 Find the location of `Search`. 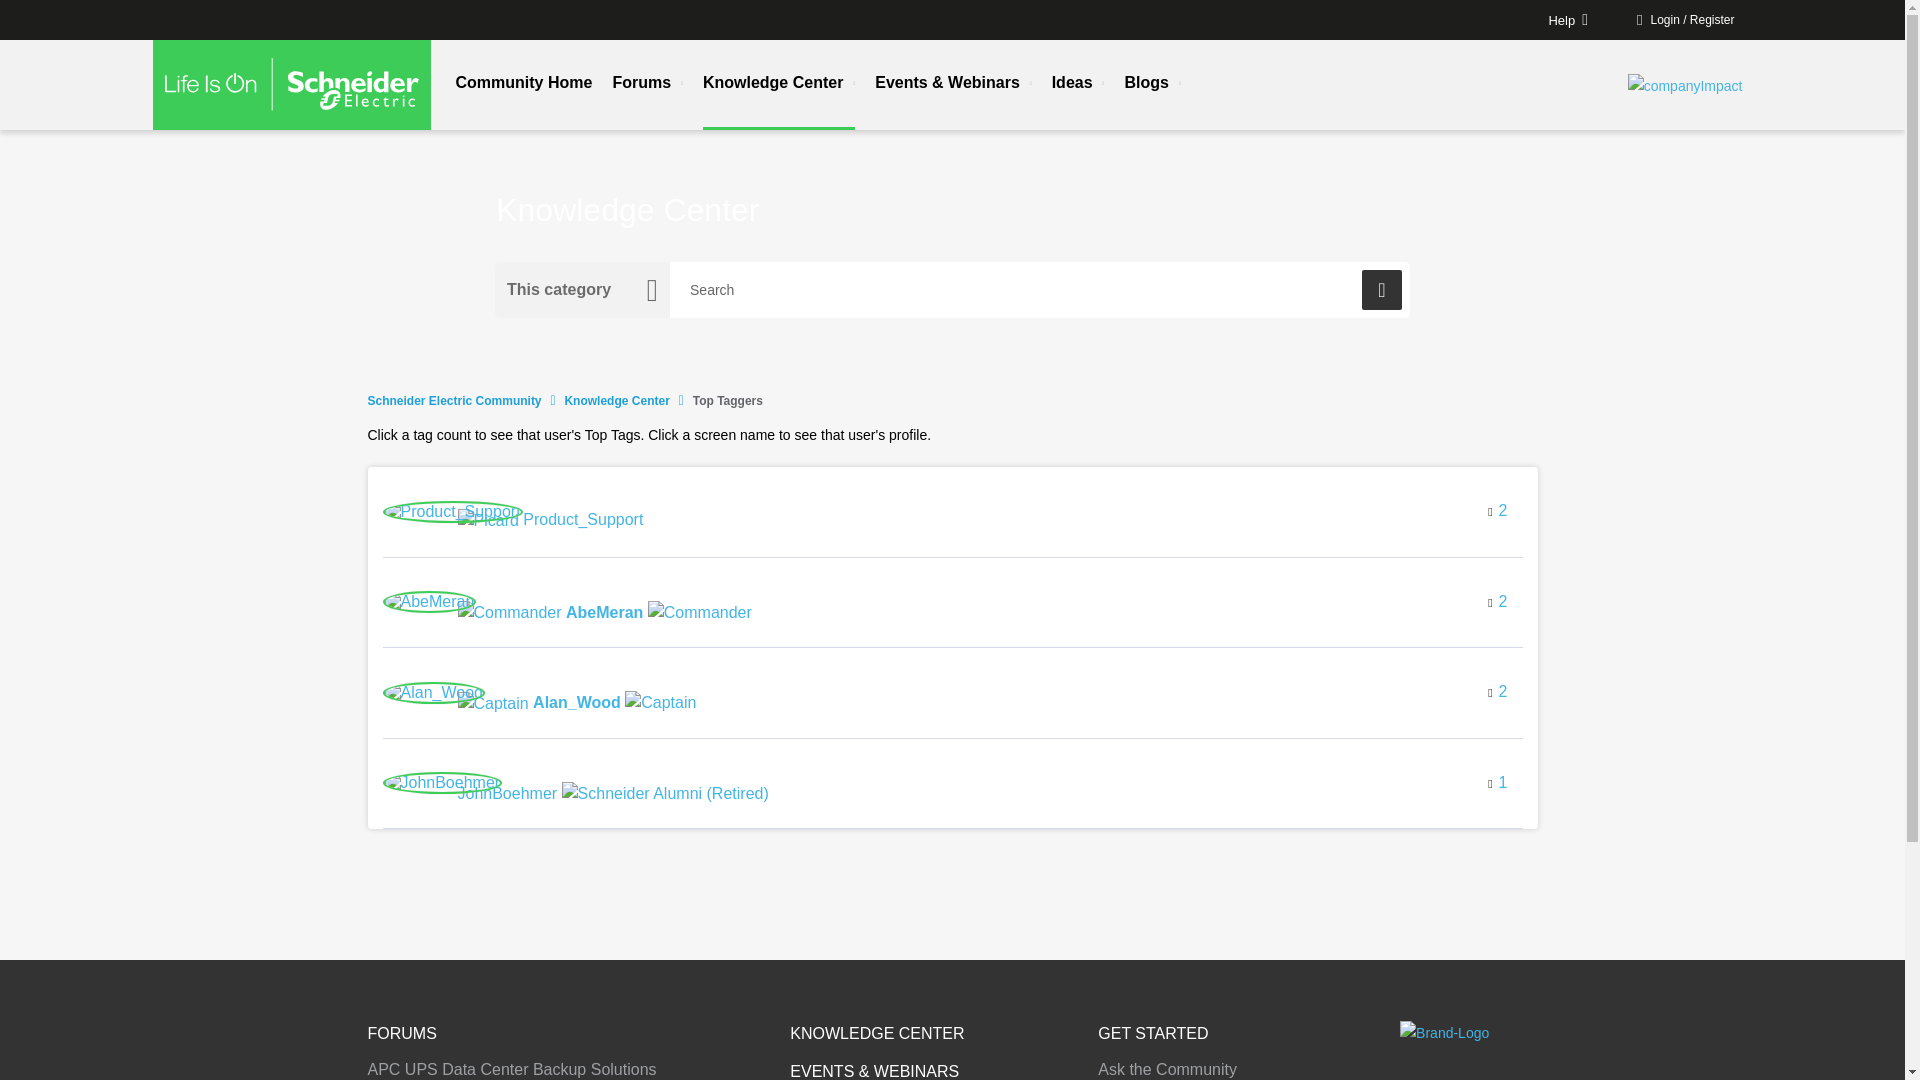

Search is located at coordinates (1040, 290).